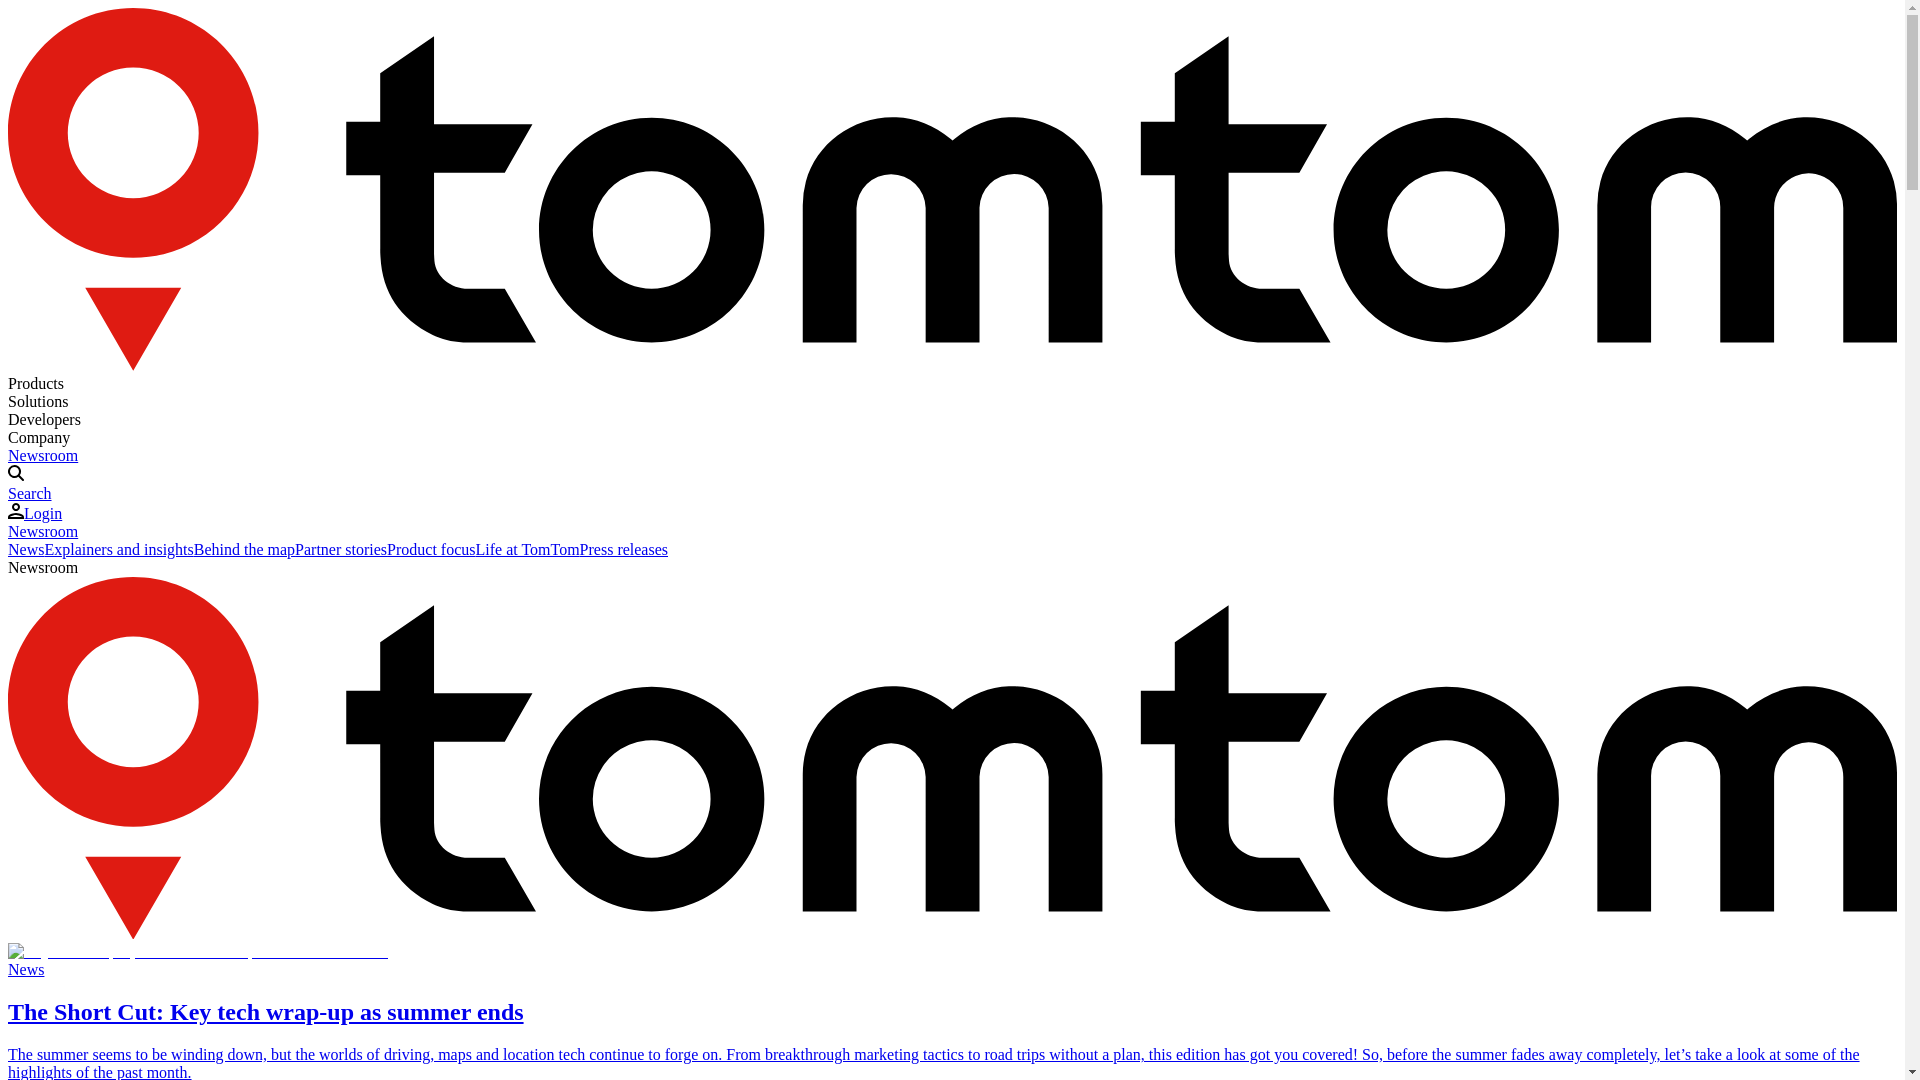 This screenshot has width=1920, height=1080. I want to click on Product focus, so click(430, 550).